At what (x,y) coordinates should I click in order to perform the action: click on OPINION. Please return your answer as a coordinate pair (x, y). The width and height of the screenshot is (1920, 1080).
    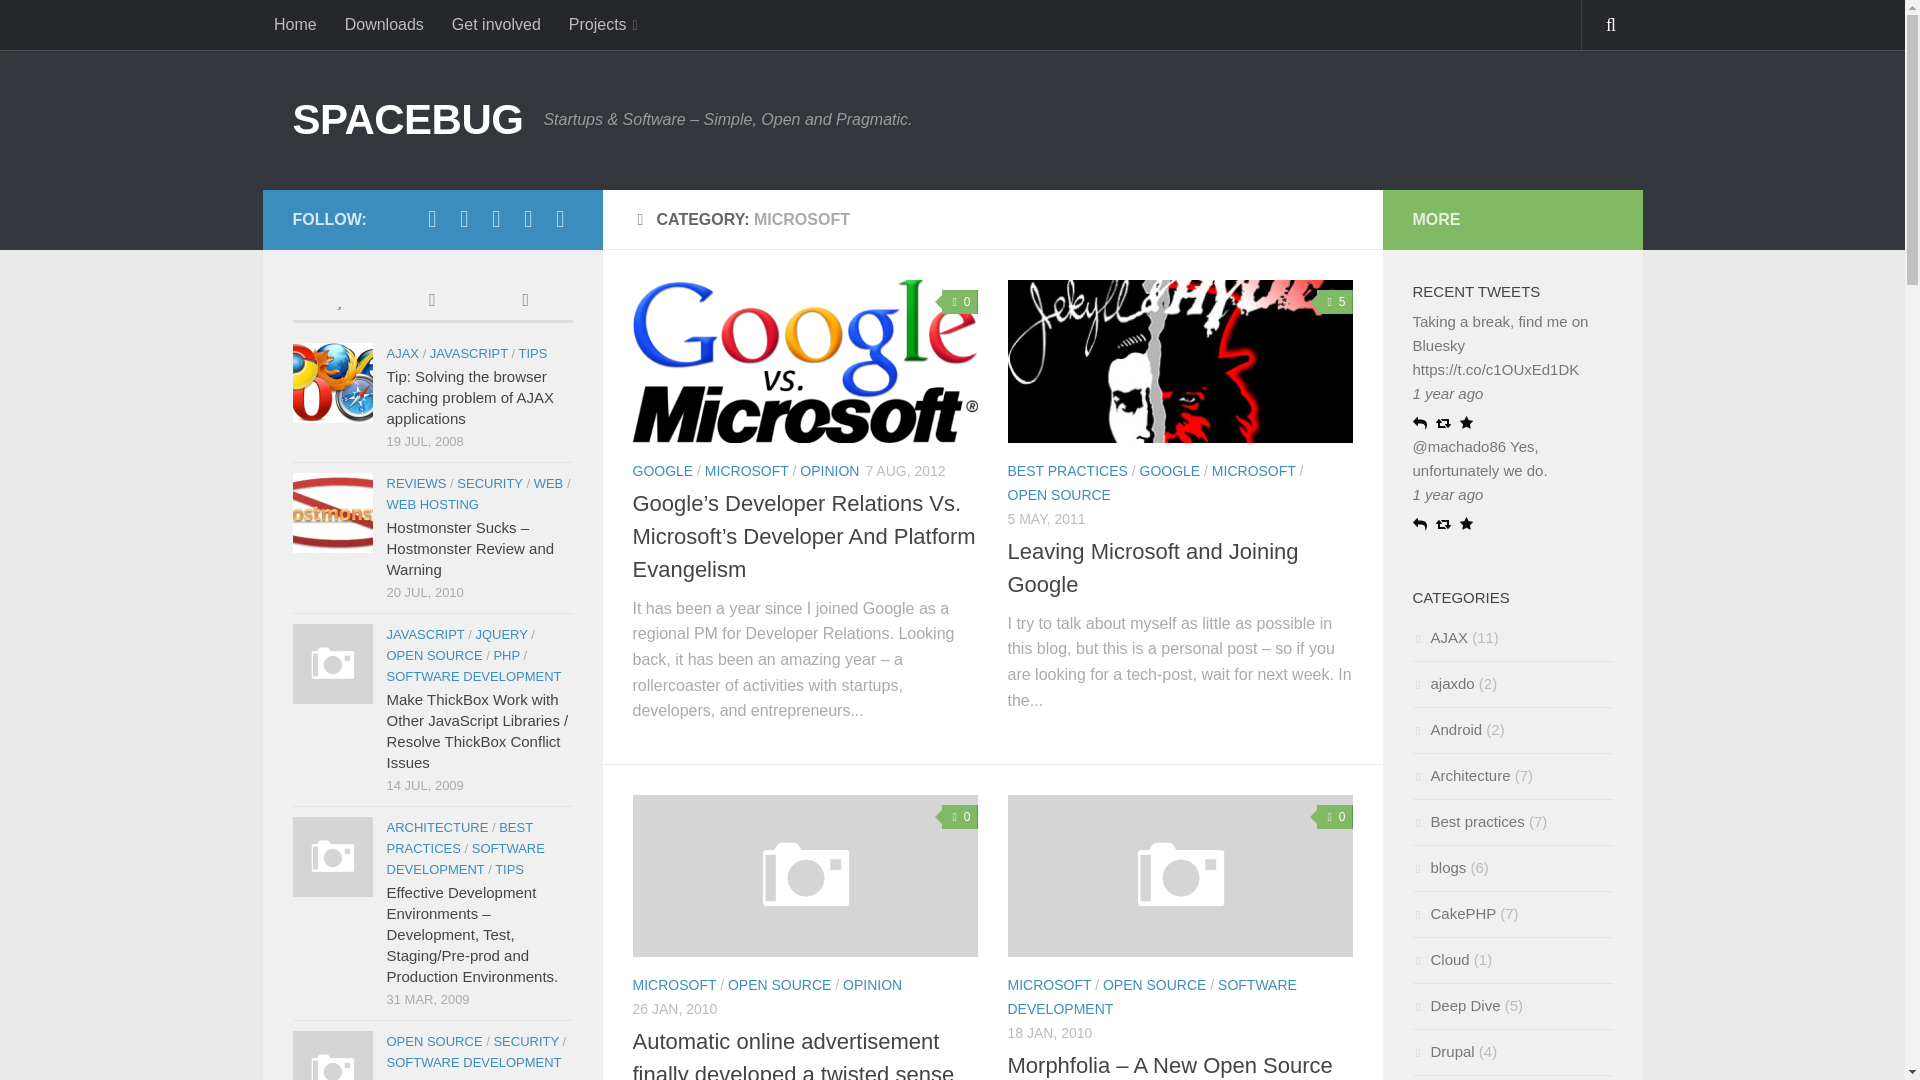
    Looking at the image, I should click on (872, 984).